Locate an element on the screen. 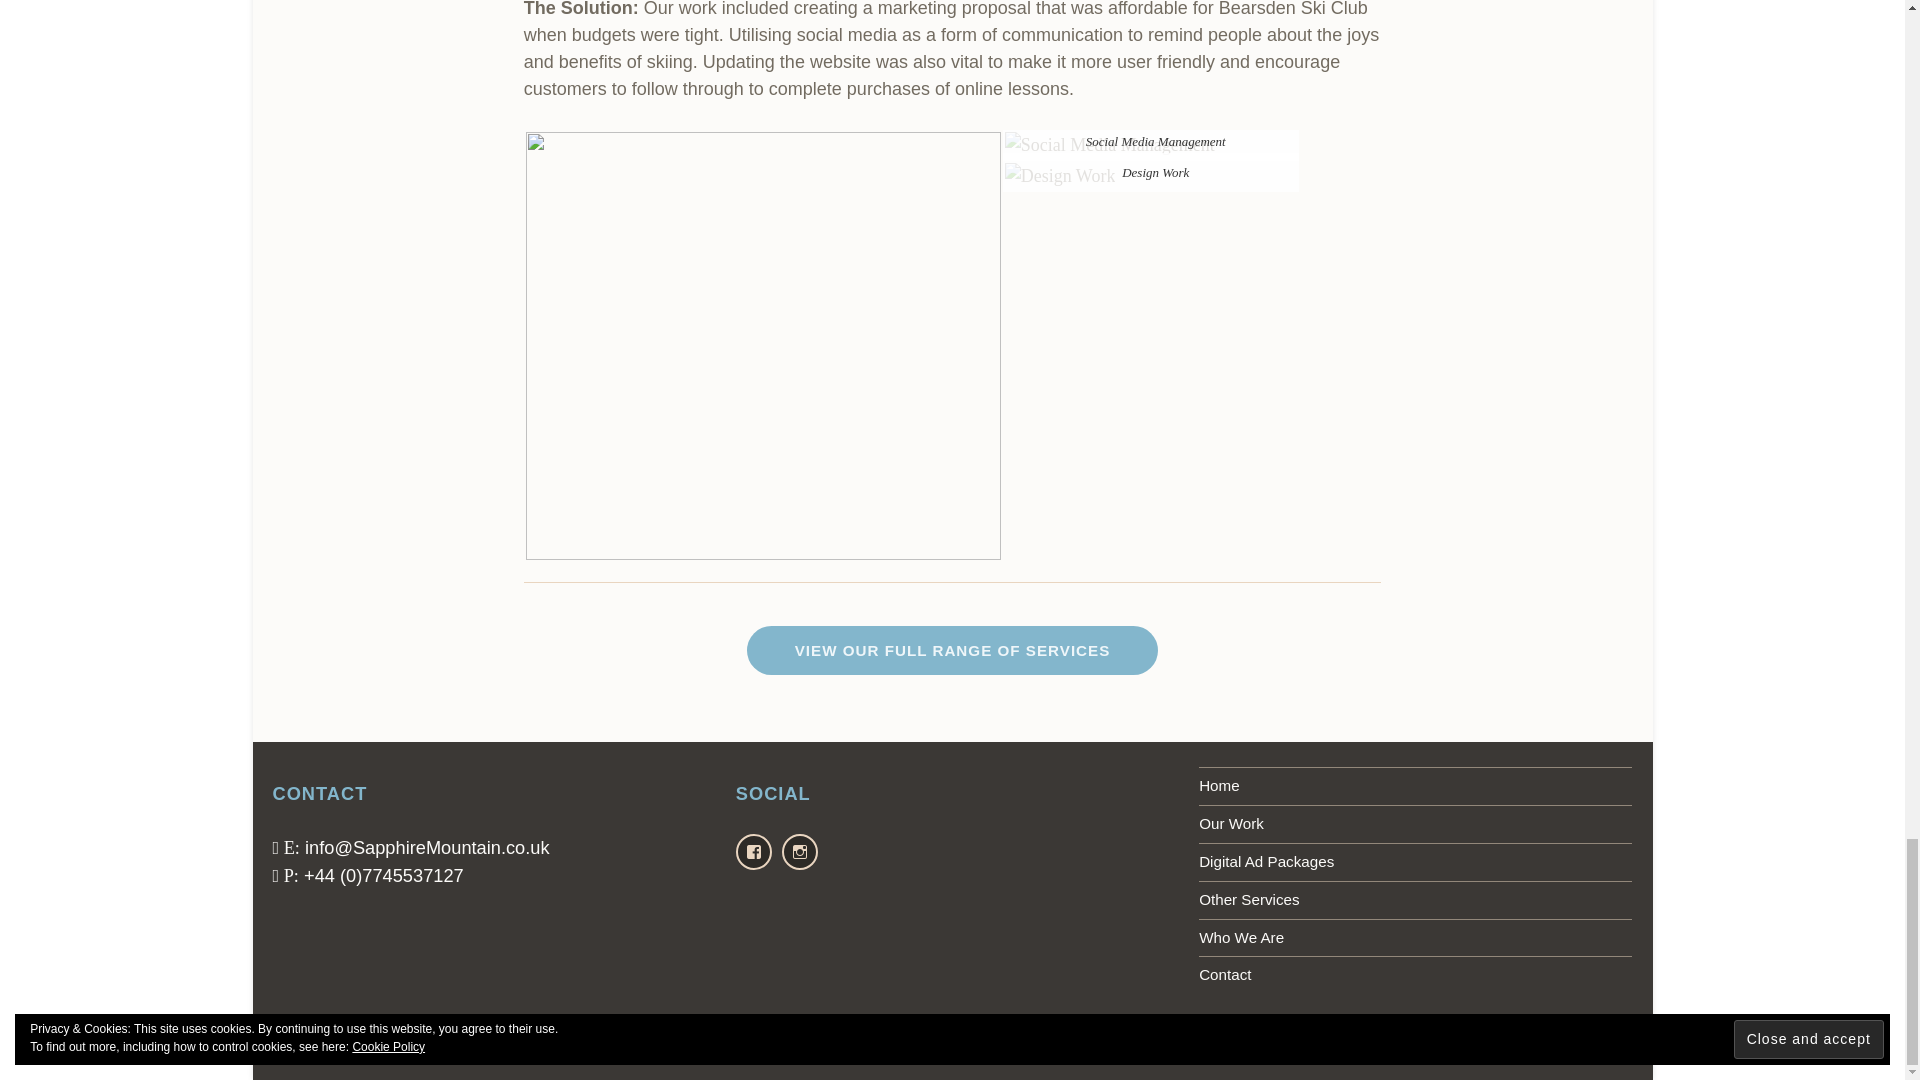 The height and width of the screenshot is (1080, 1920). Social Media Management is located at coordinates (1110, 144).